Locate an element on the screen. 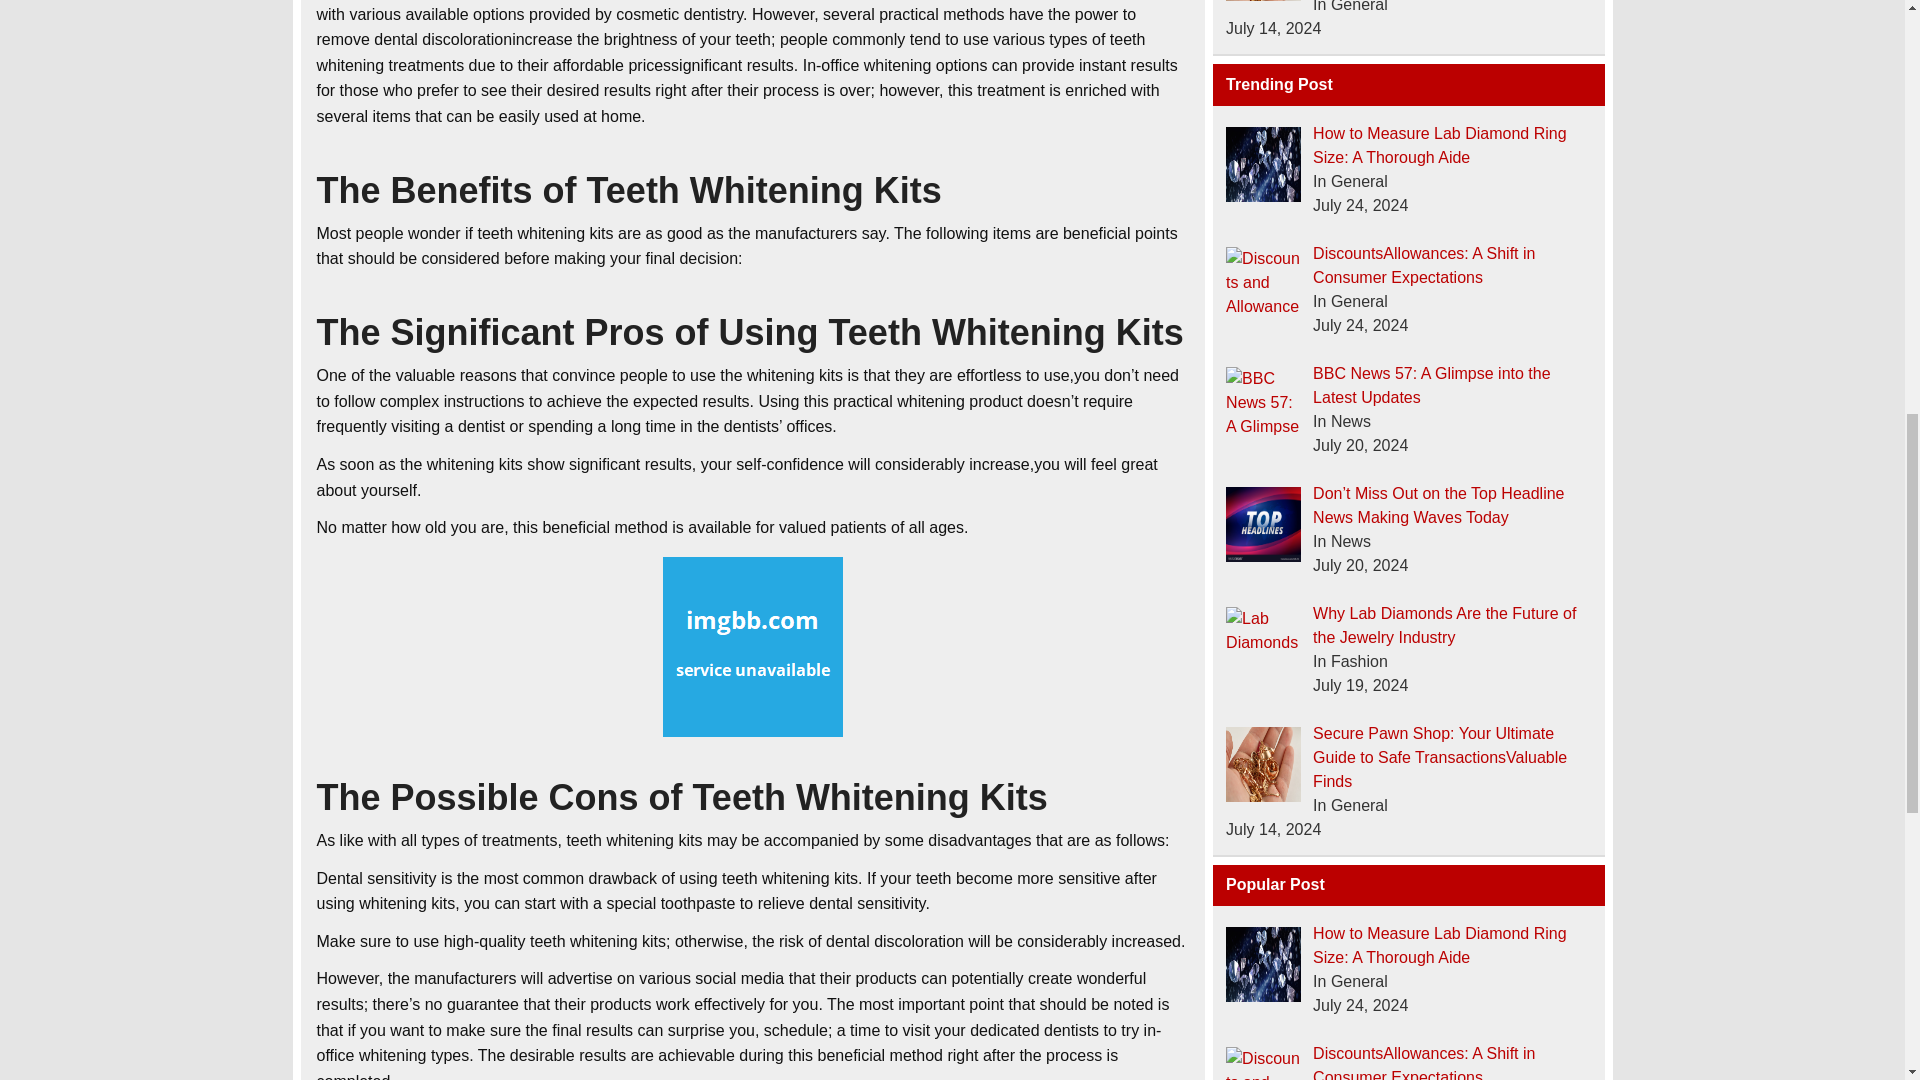 The width and height of the screenshot is (1920, 1080). How to Measure Lab Diamond Ring Size: A Thorough Aide is located at coordinates (1440, 146).